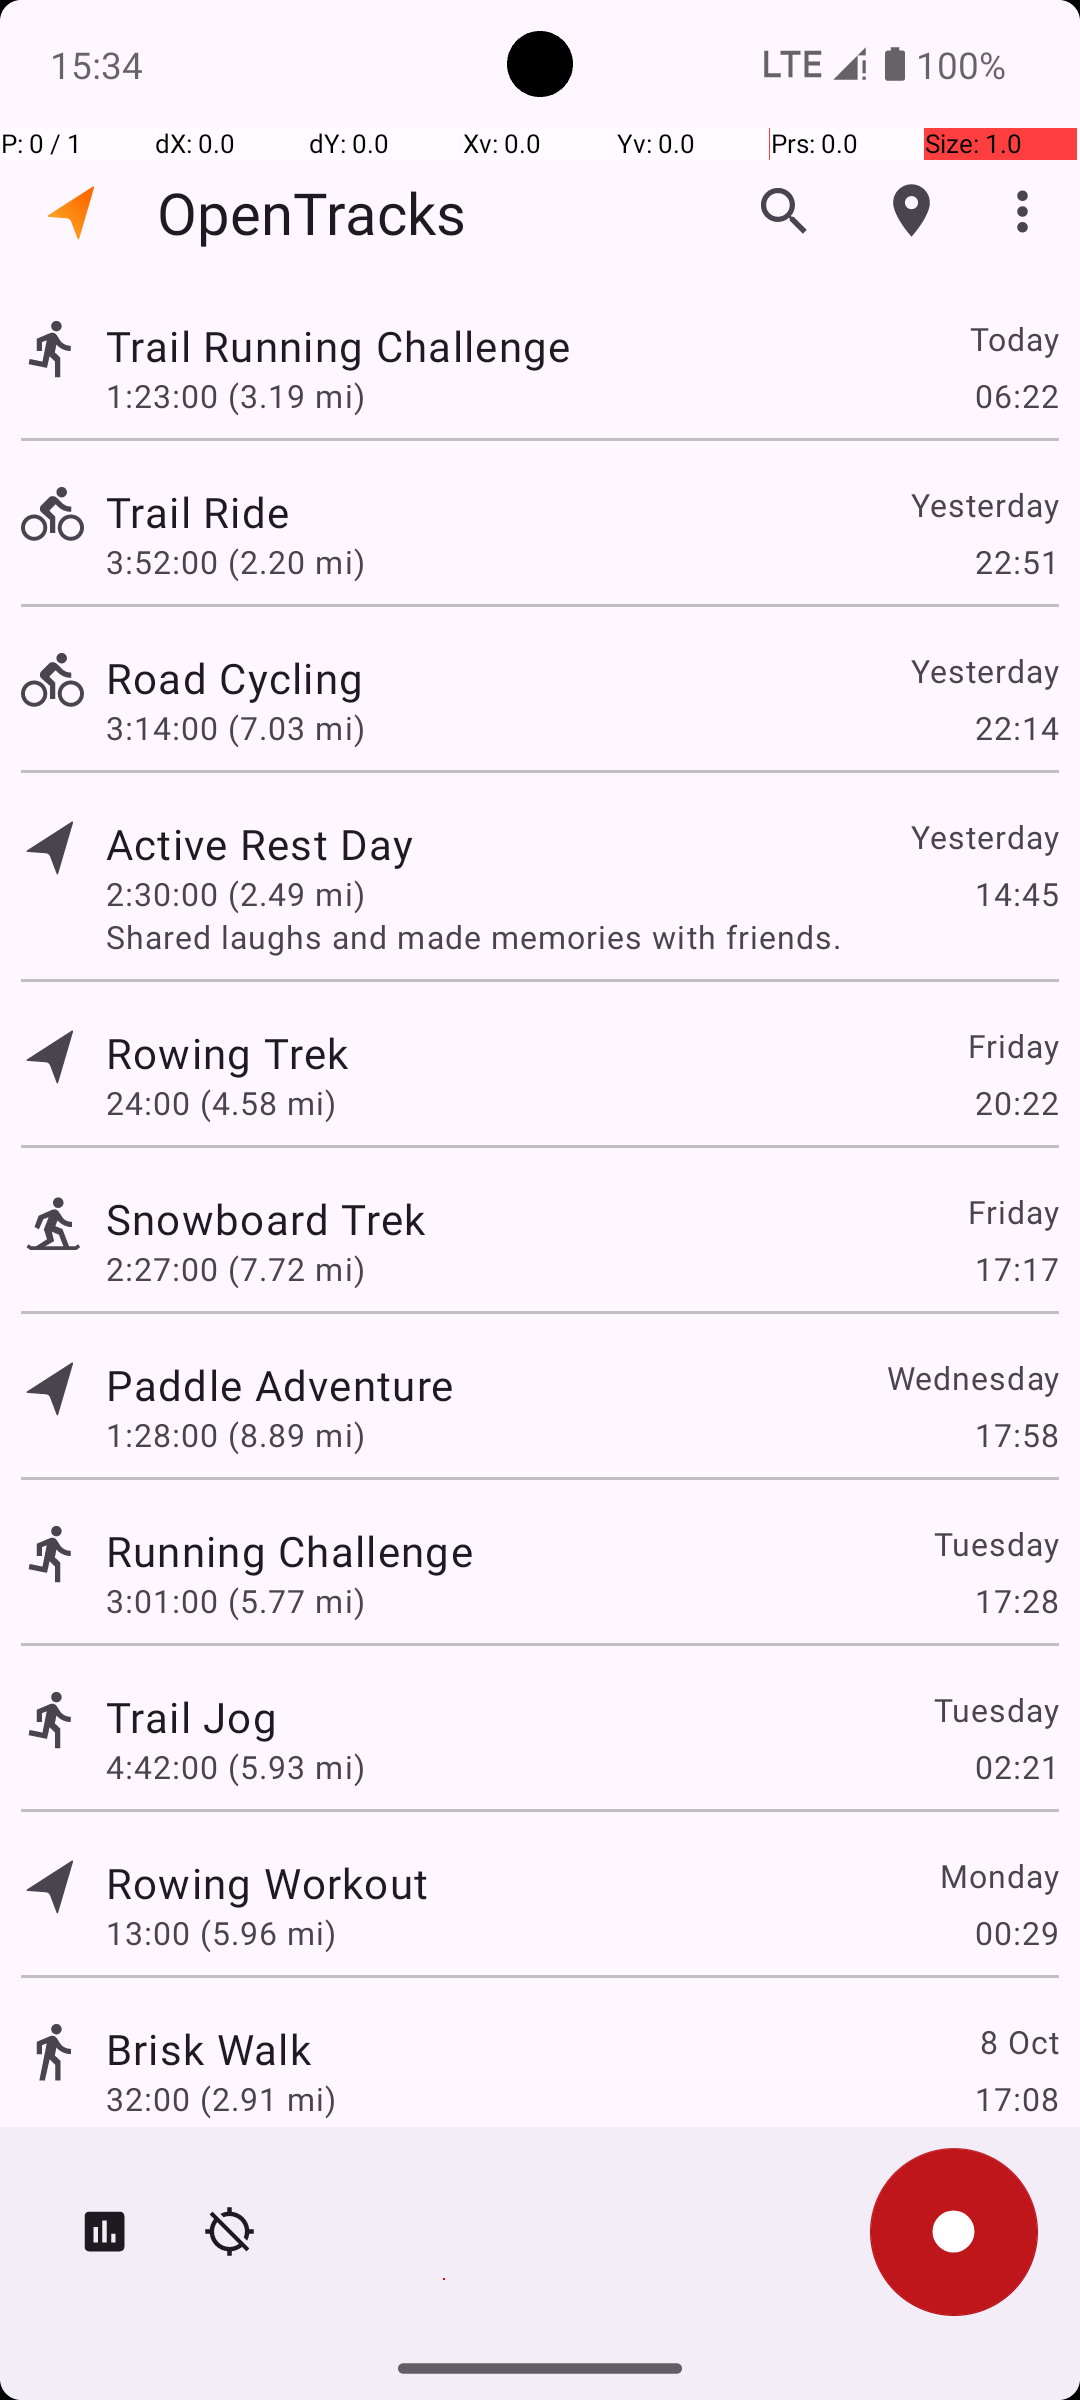 This screenshot has height=2400, width=1080. I want to click on 4:42:00 (5.93 mi), so click(236, 1766).